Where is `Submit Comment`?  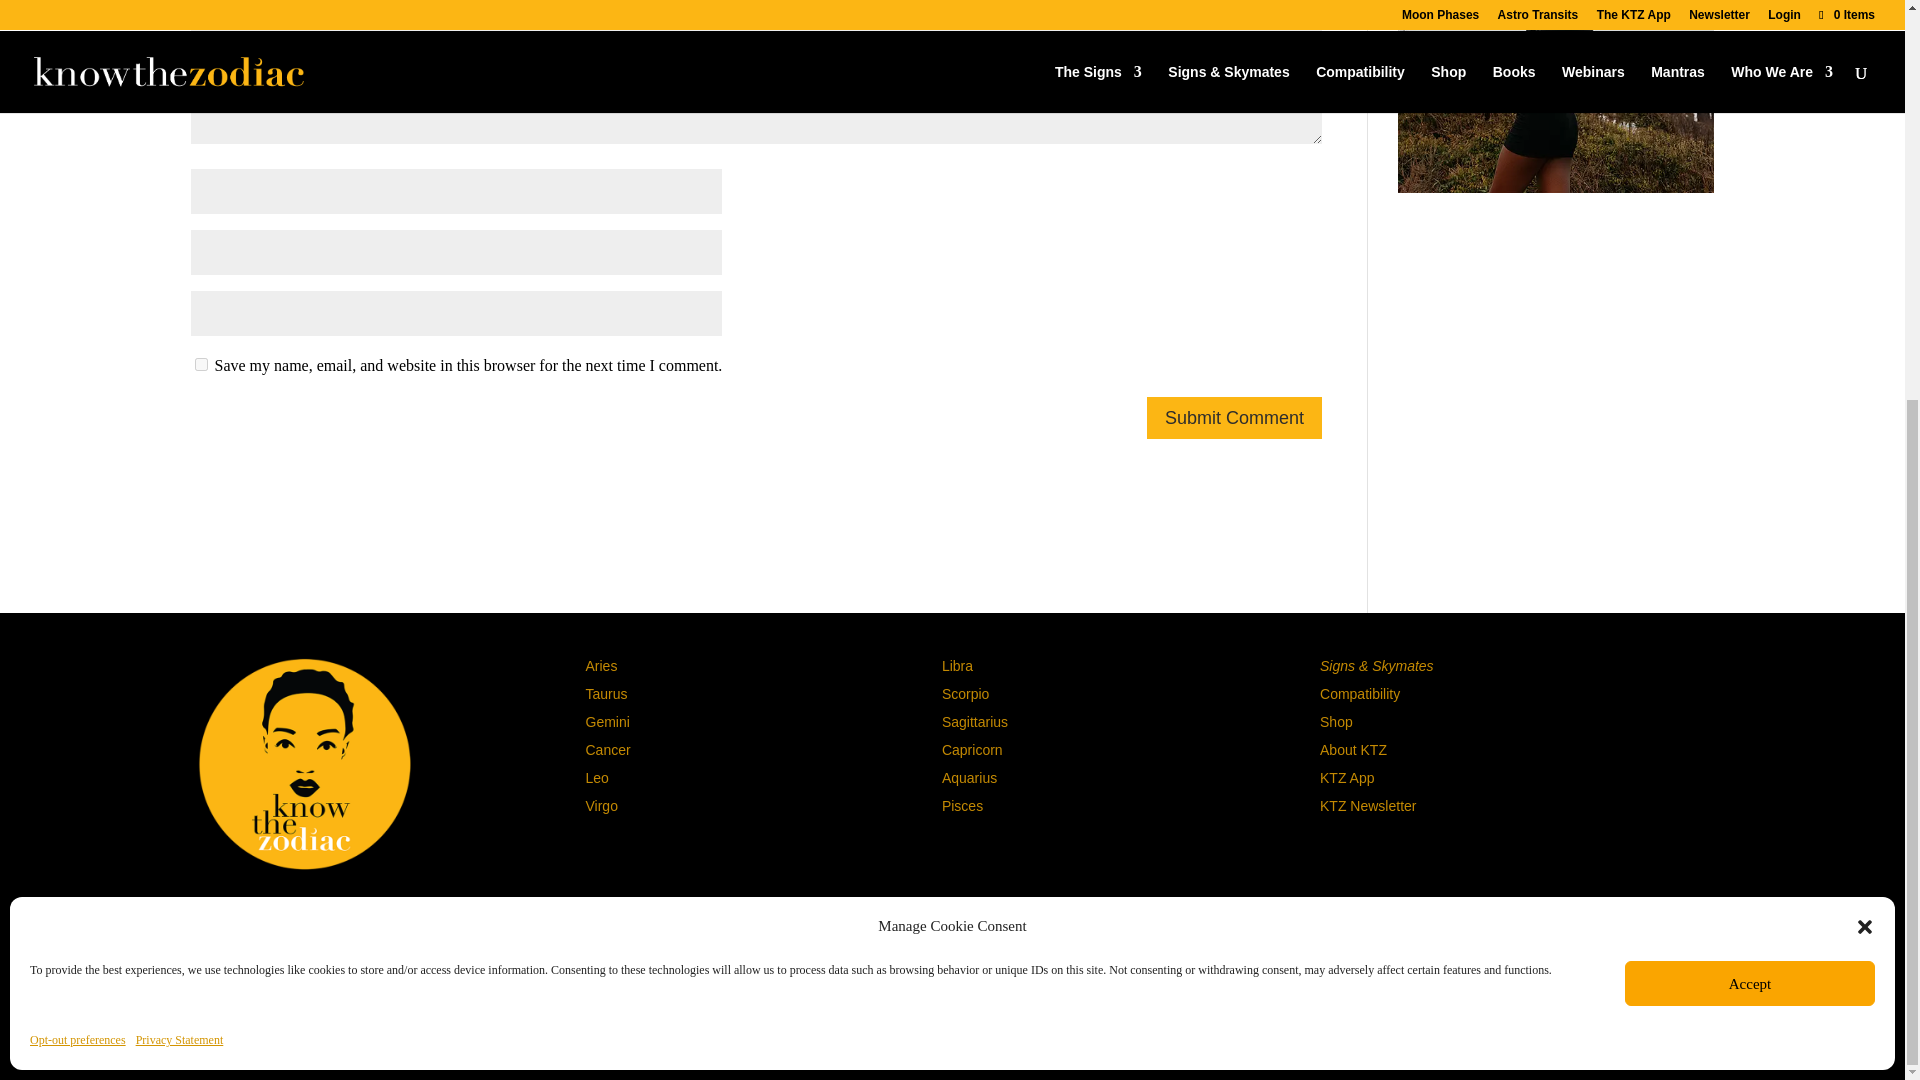
Submit Comment is located at coordinates (1234, 418).